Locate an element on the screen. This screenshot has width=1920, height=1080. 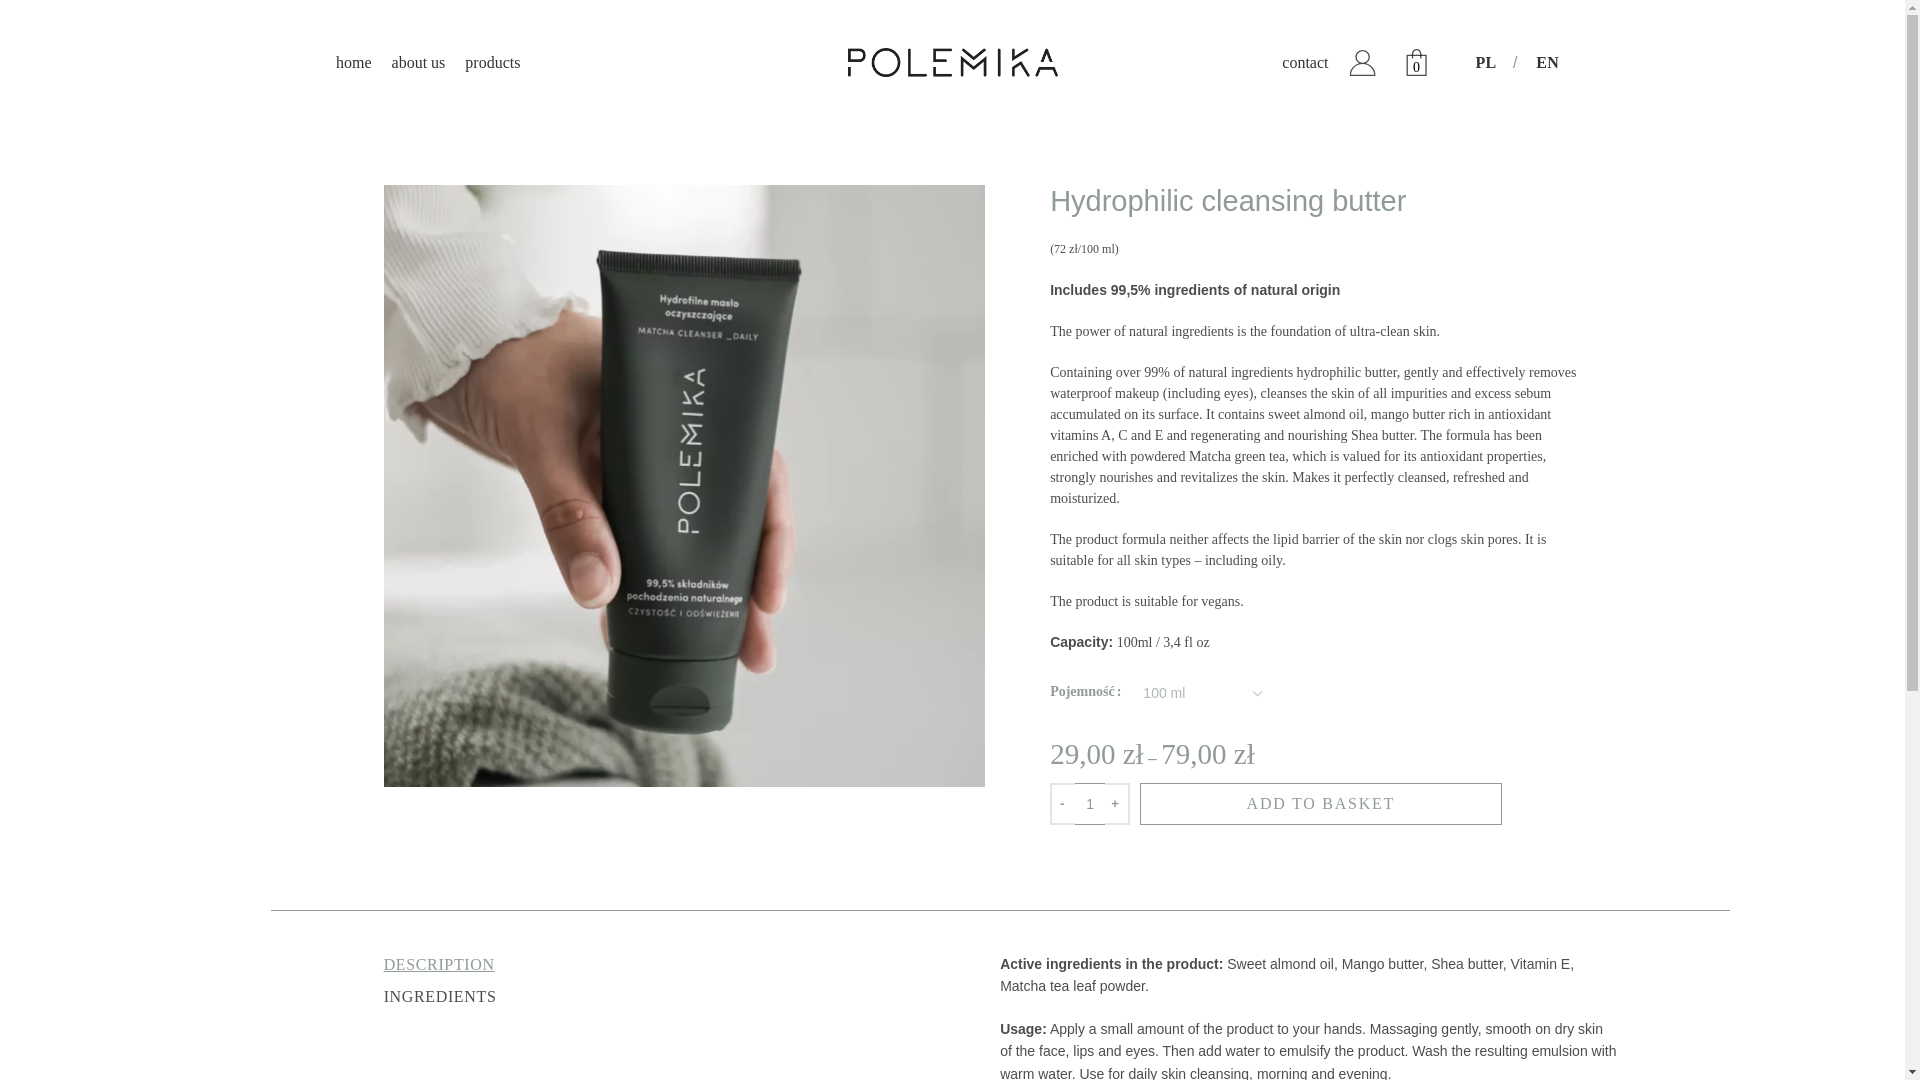
home is located at coordinates (354, 62).